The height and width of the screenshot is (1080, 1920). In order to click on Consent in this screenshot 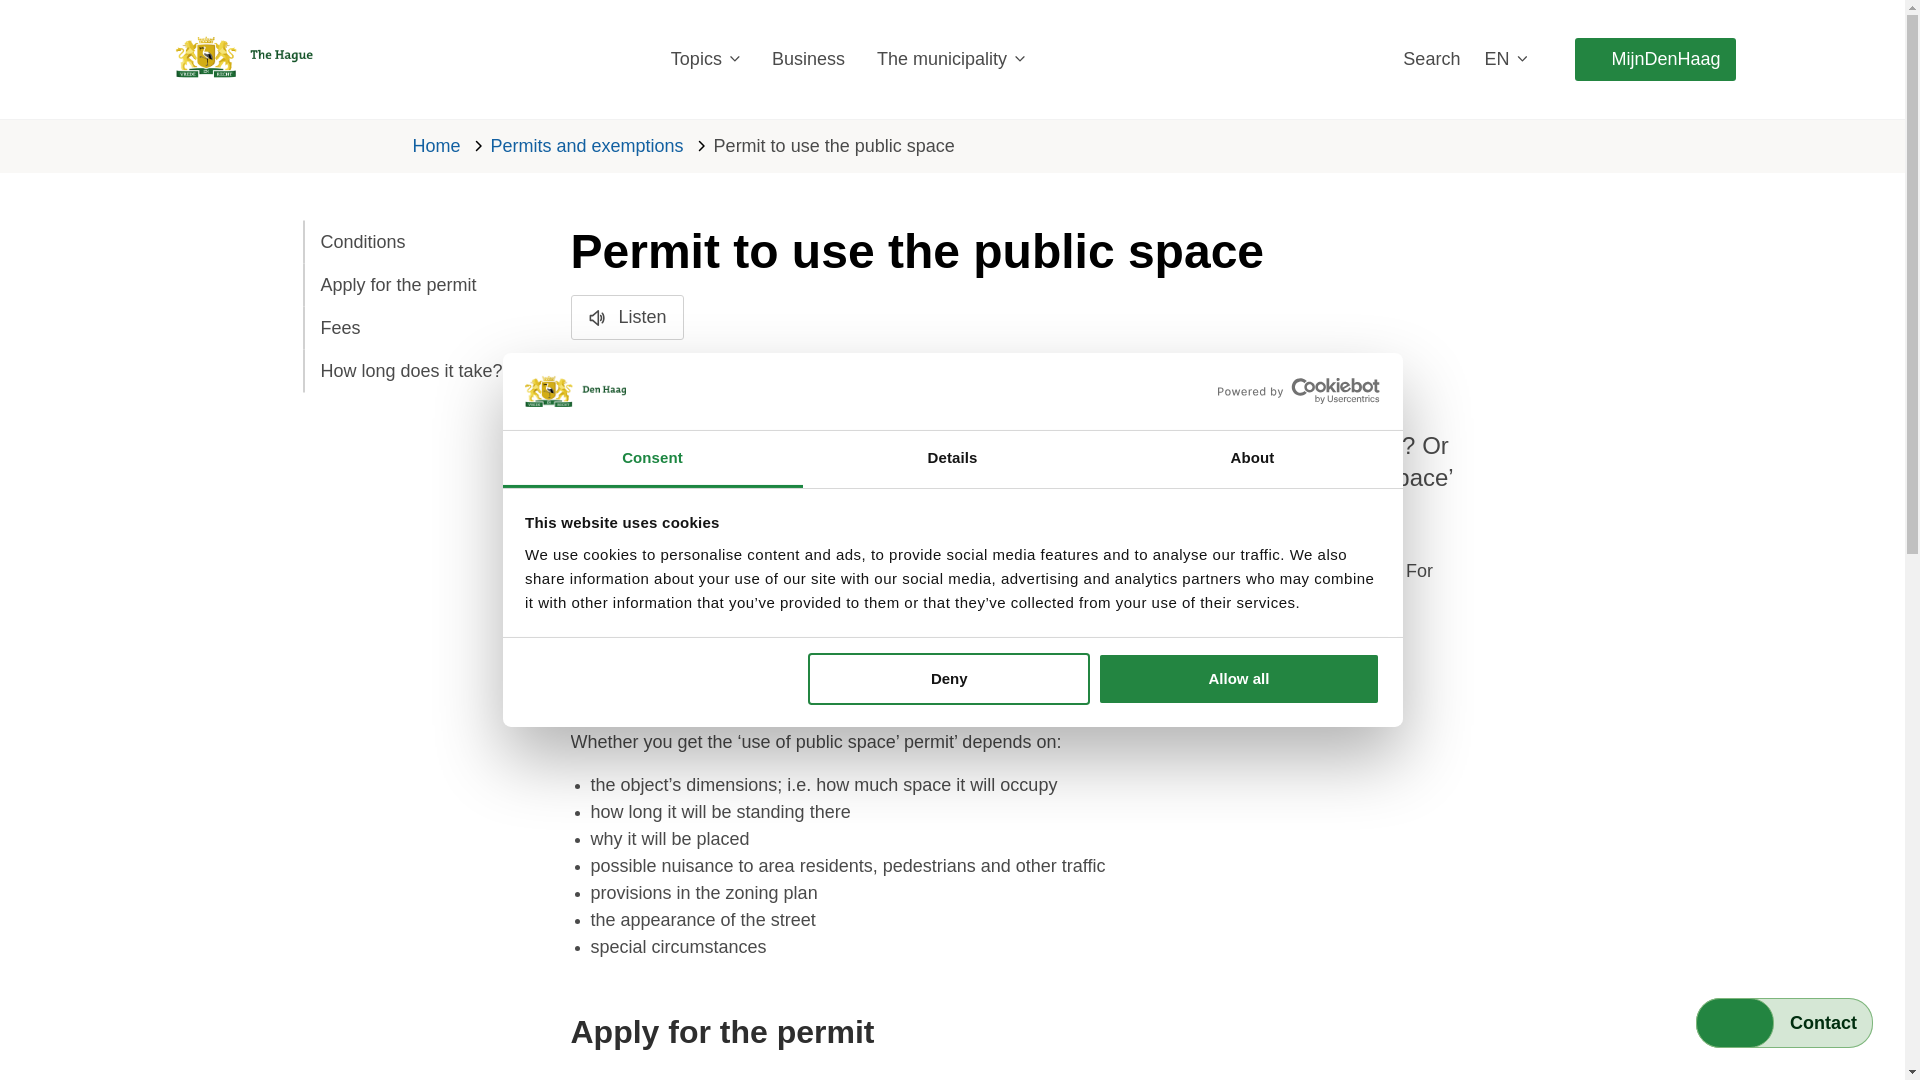, I will do `click(652, 459)`.